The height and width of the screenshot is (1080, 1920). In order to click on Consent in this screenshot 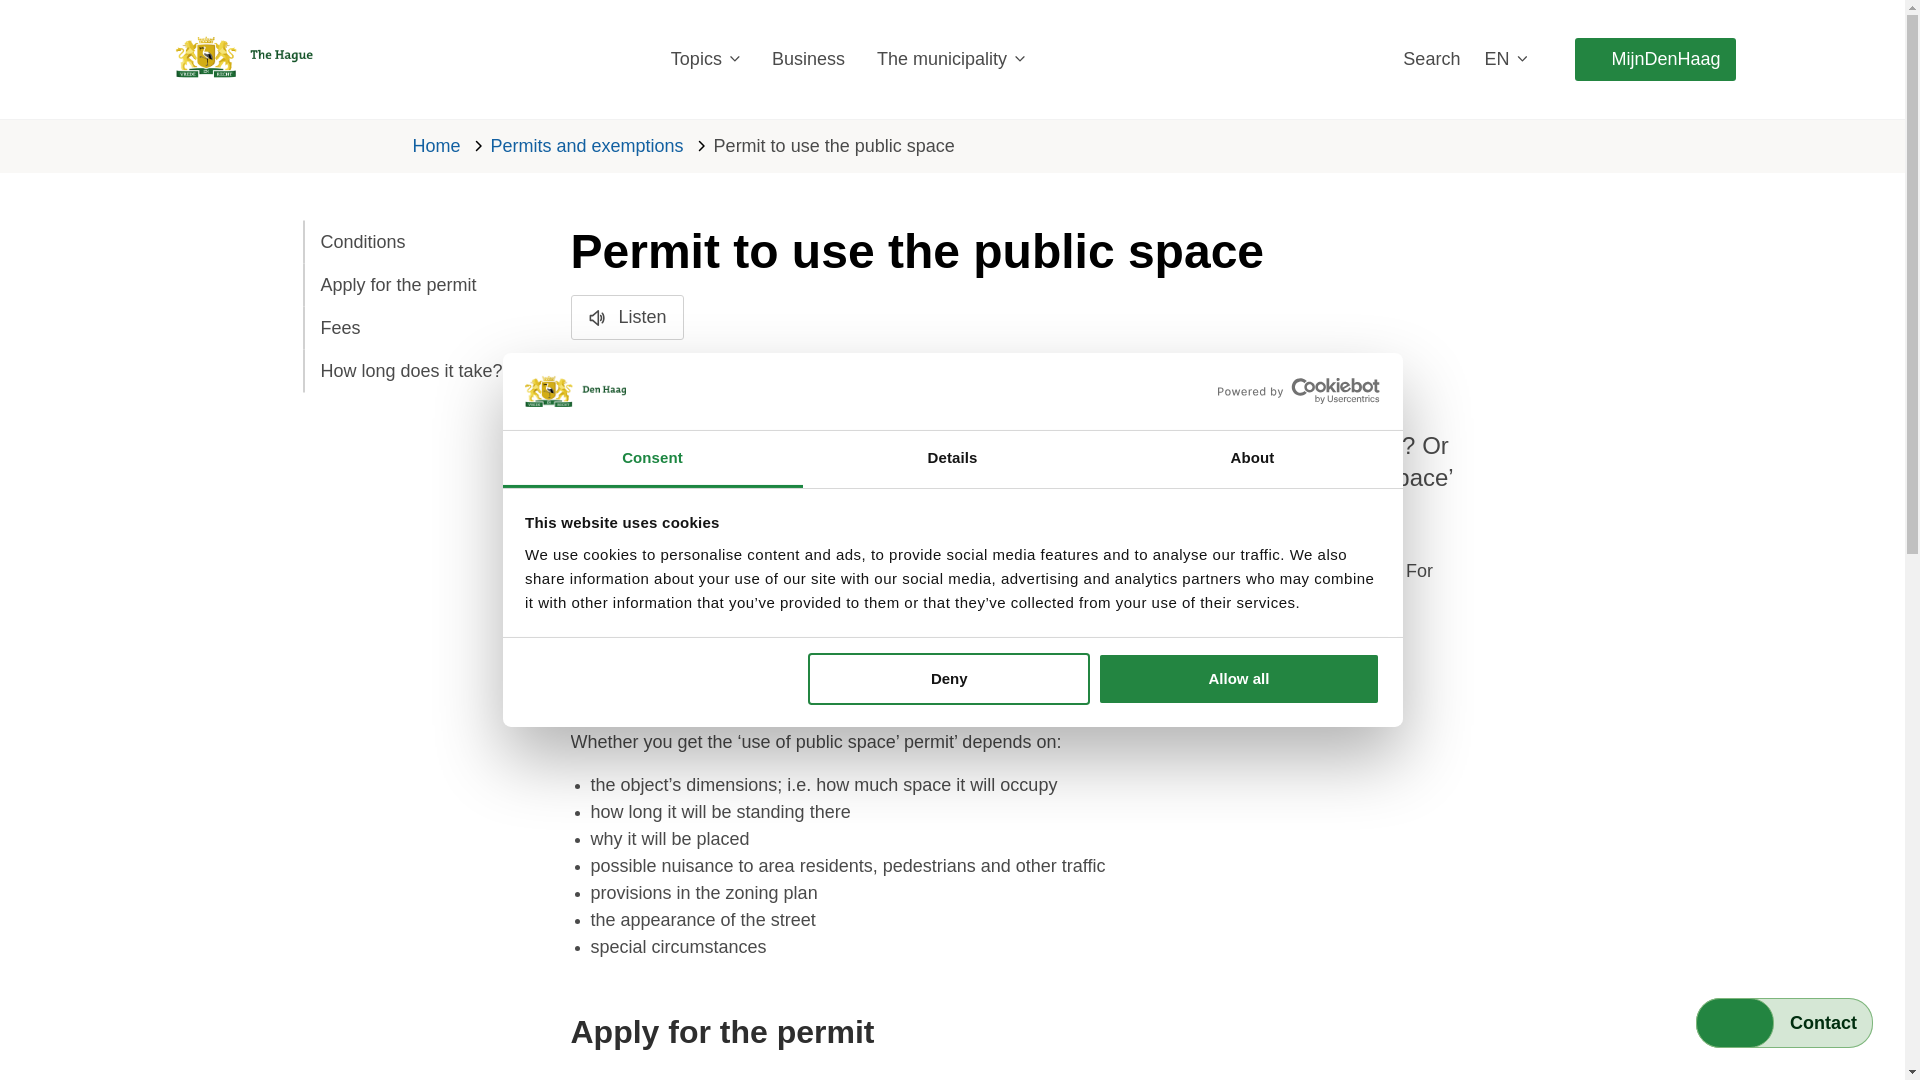, I will do `click(652, 459)`.